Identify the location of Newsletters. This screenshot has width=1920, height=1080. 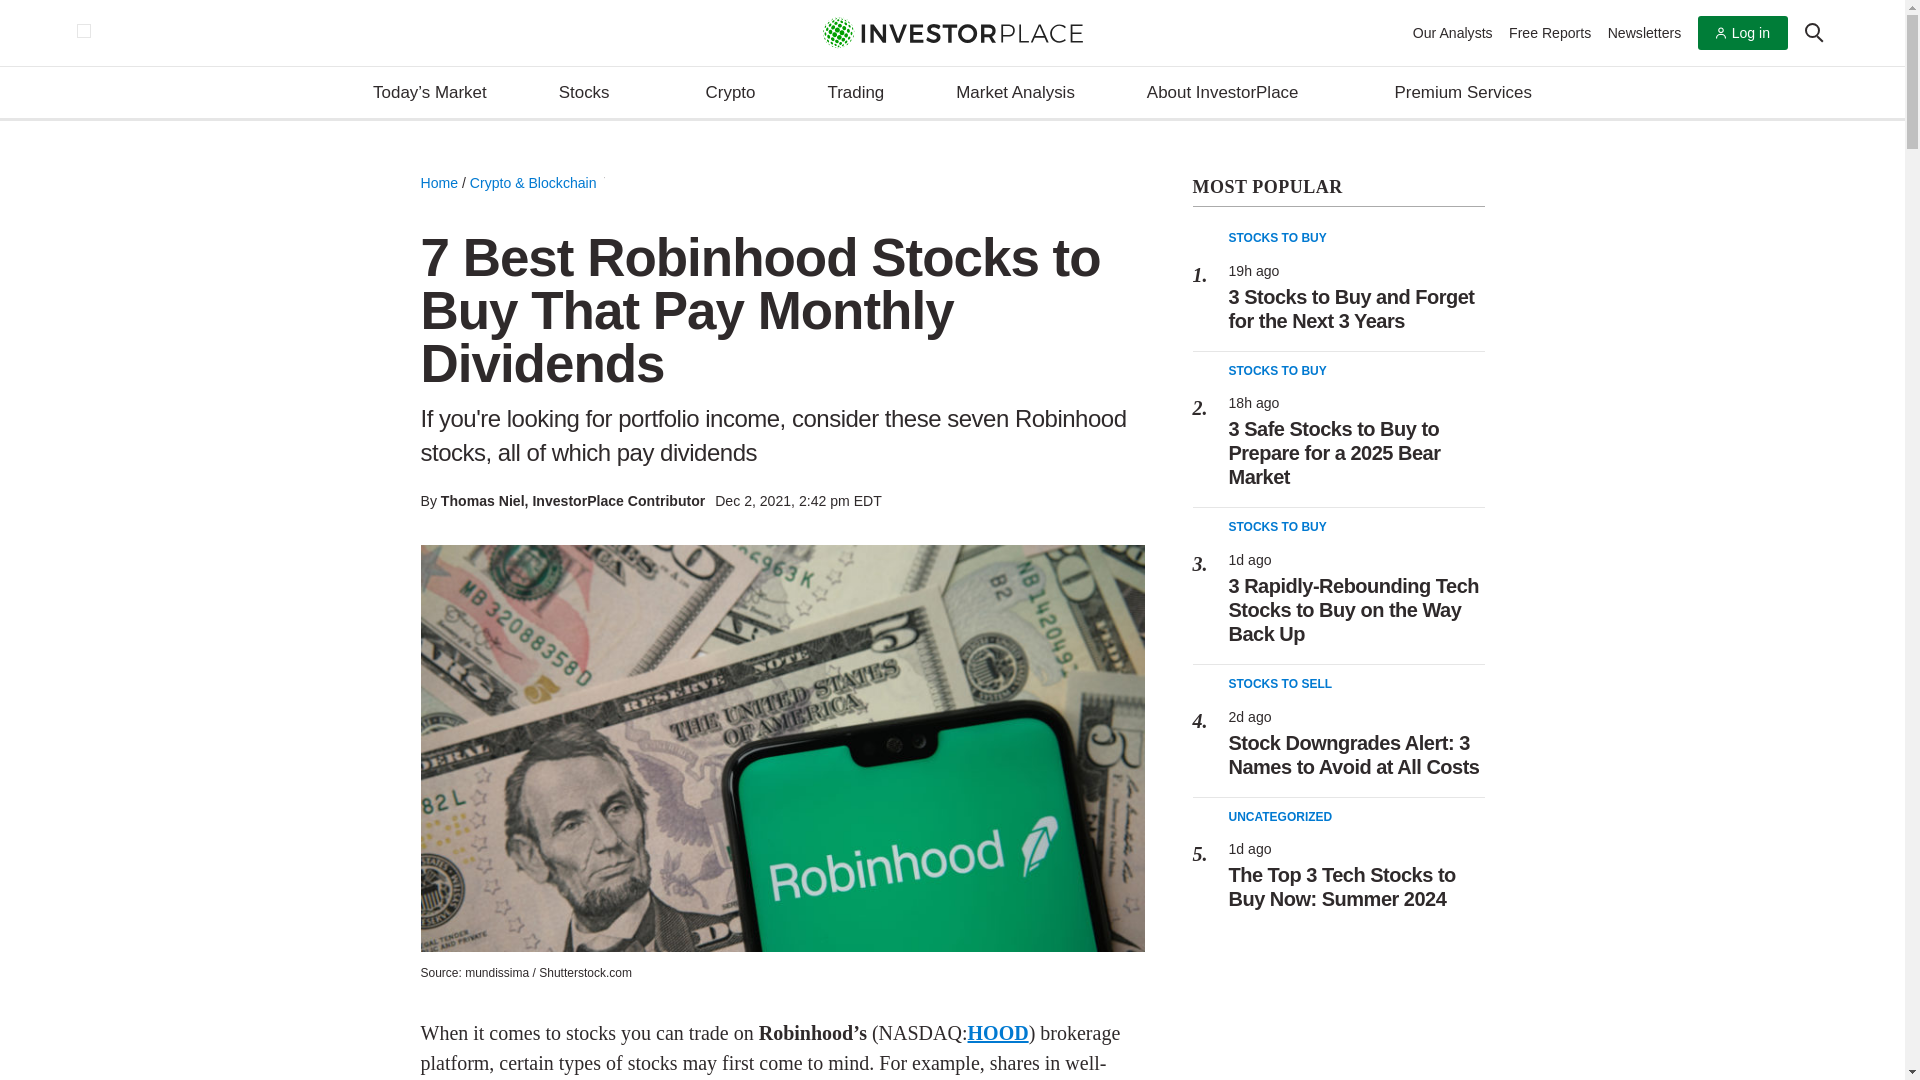
(1644, 31).